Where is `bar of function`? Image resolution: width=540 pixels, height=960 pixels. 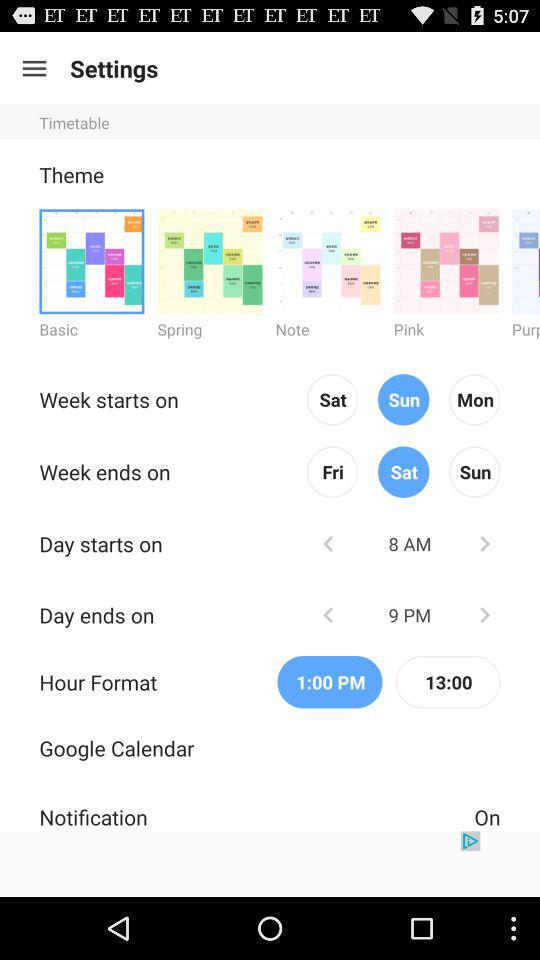
bar of function is located at coordinates (34, 68).